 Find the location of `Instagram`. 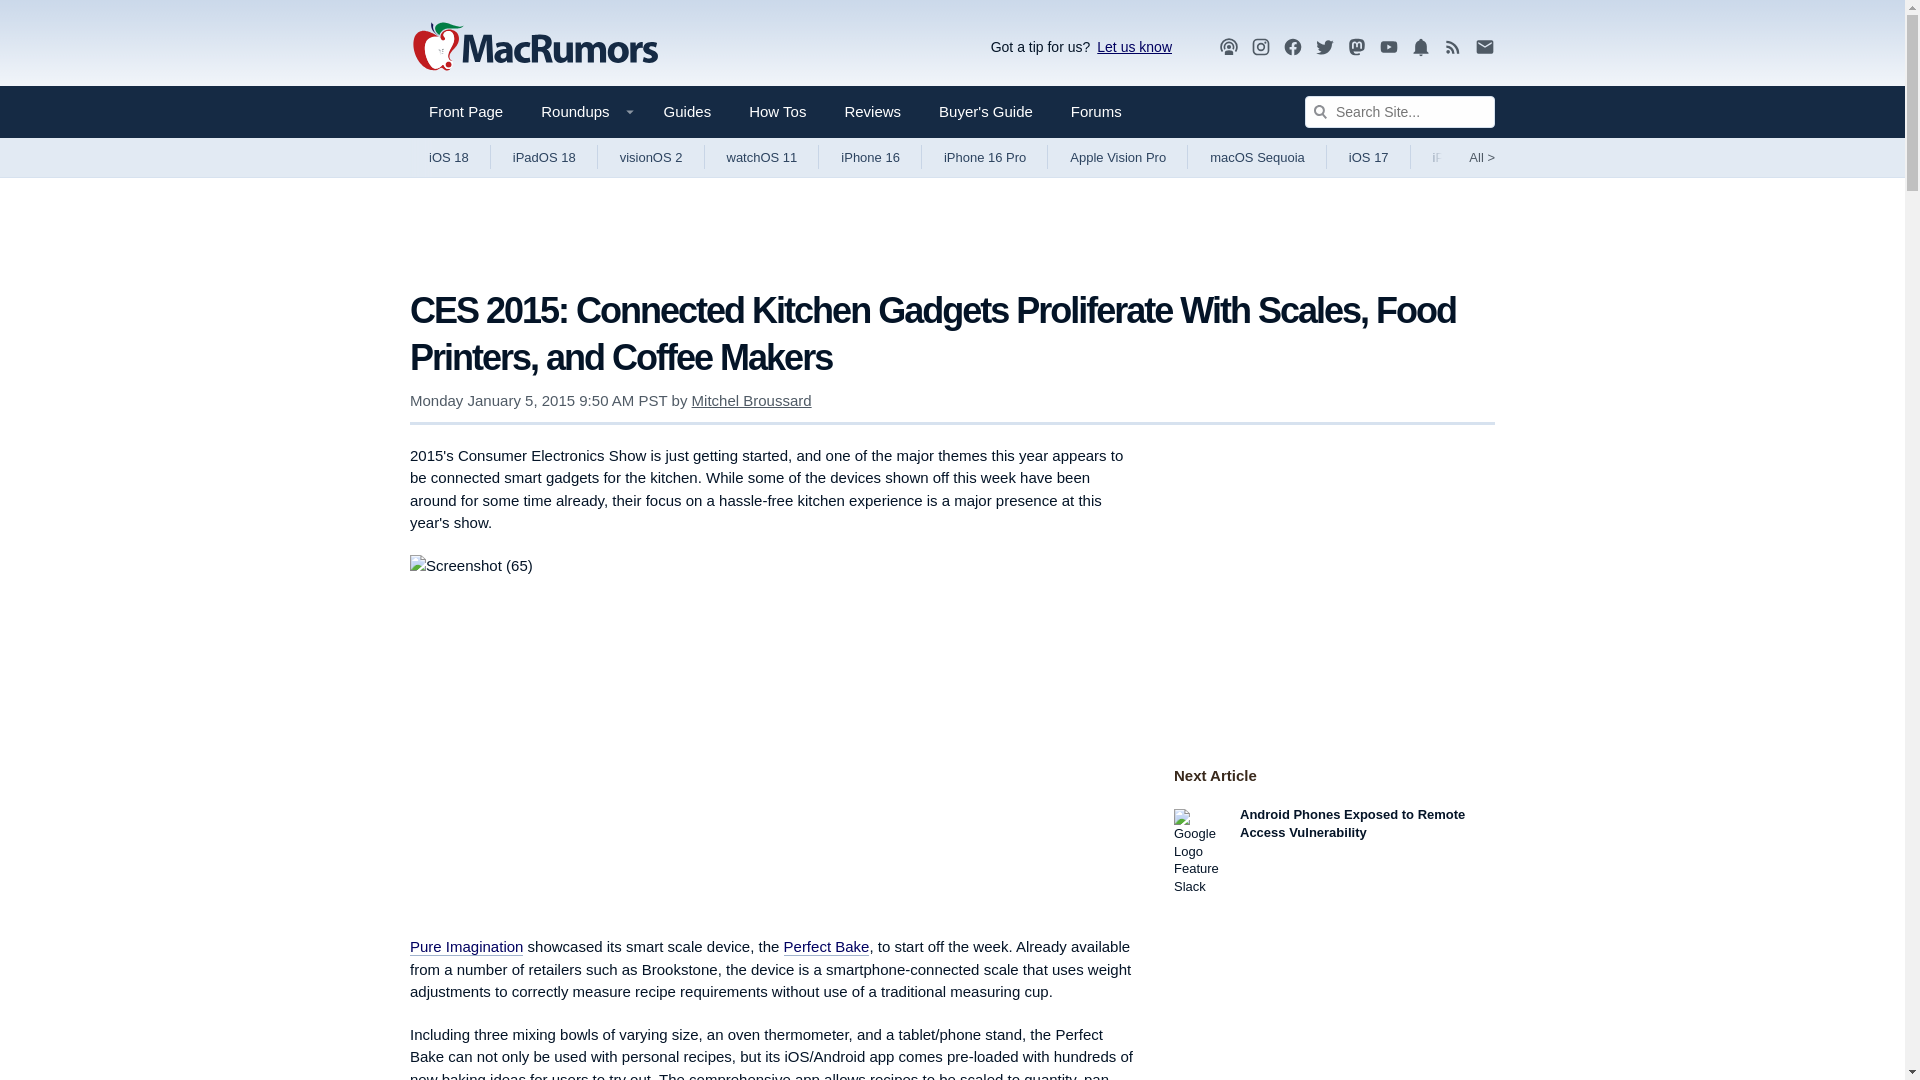

Instagram is located at coordinates (1261, 47).